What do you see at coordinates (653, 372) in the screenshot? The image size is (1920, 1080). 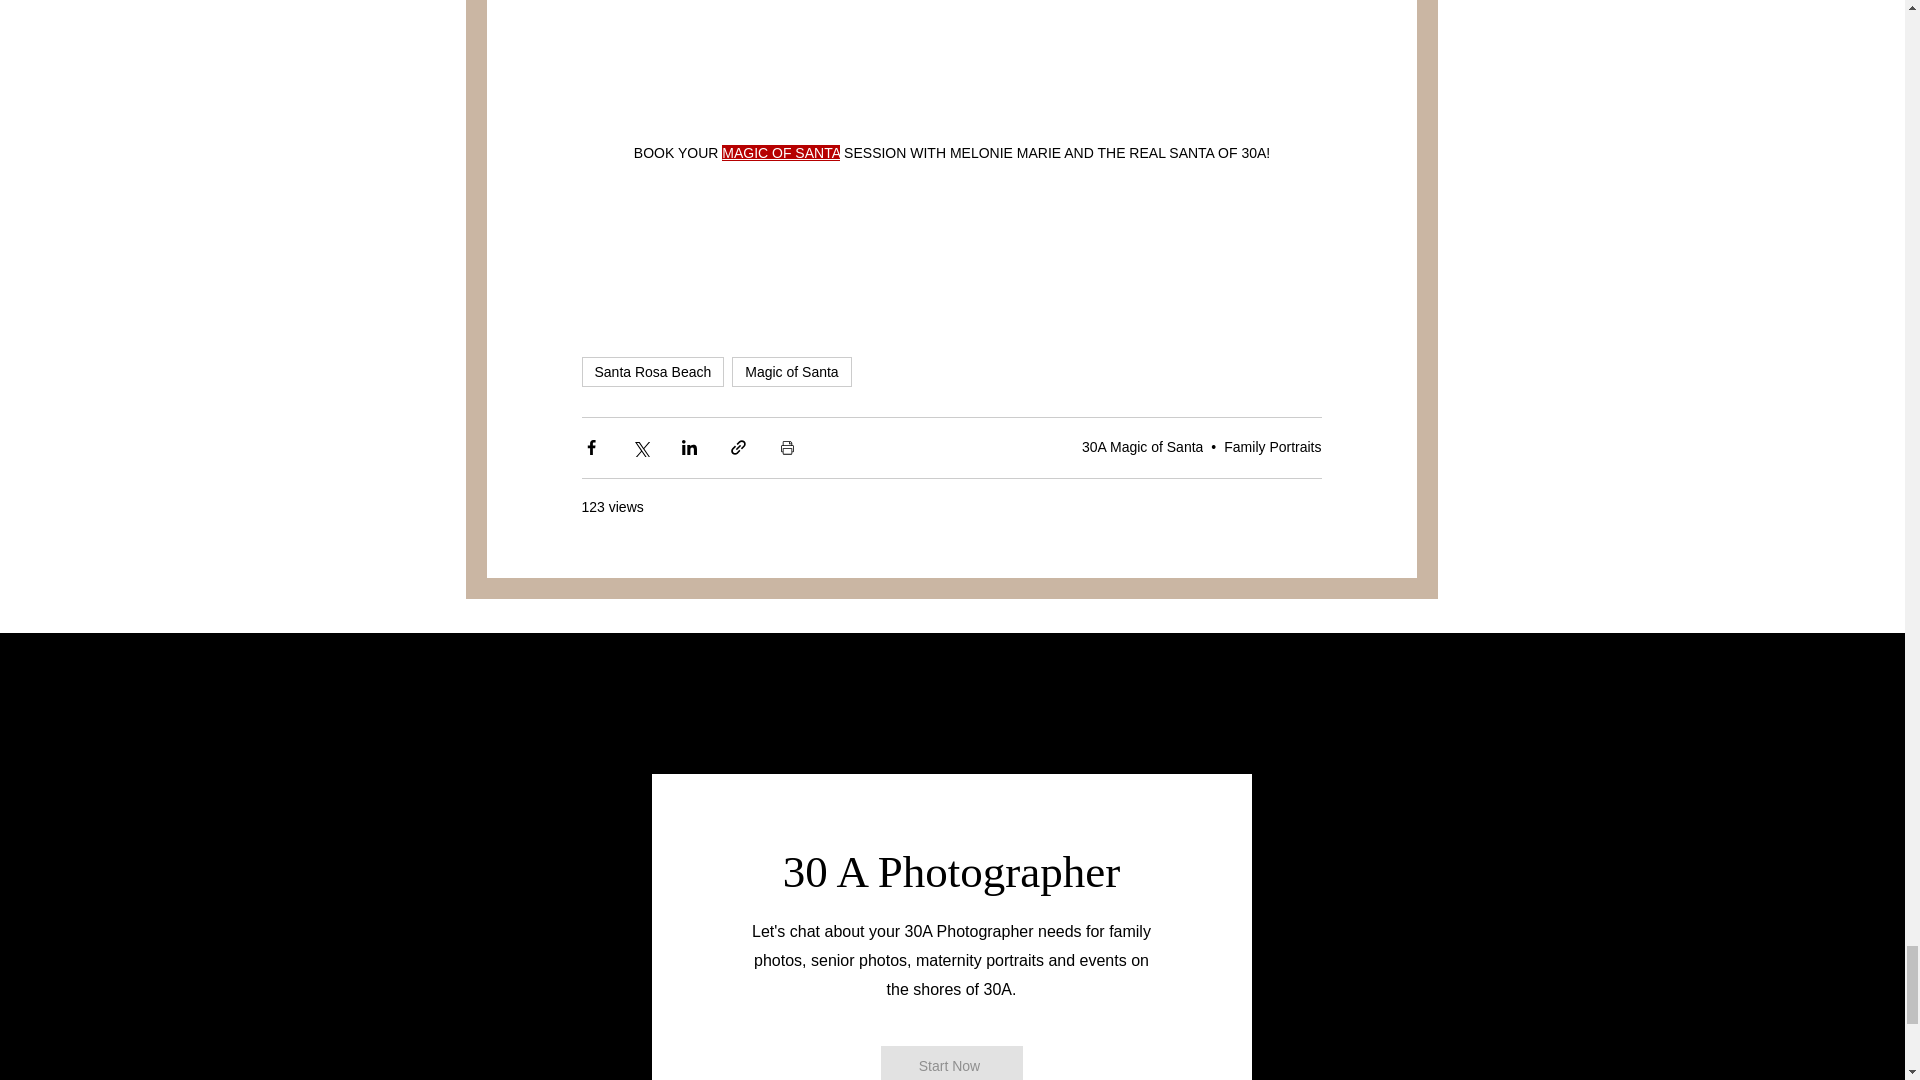 I see `Santa Rosa Beach` at bounding box center [653, 372].